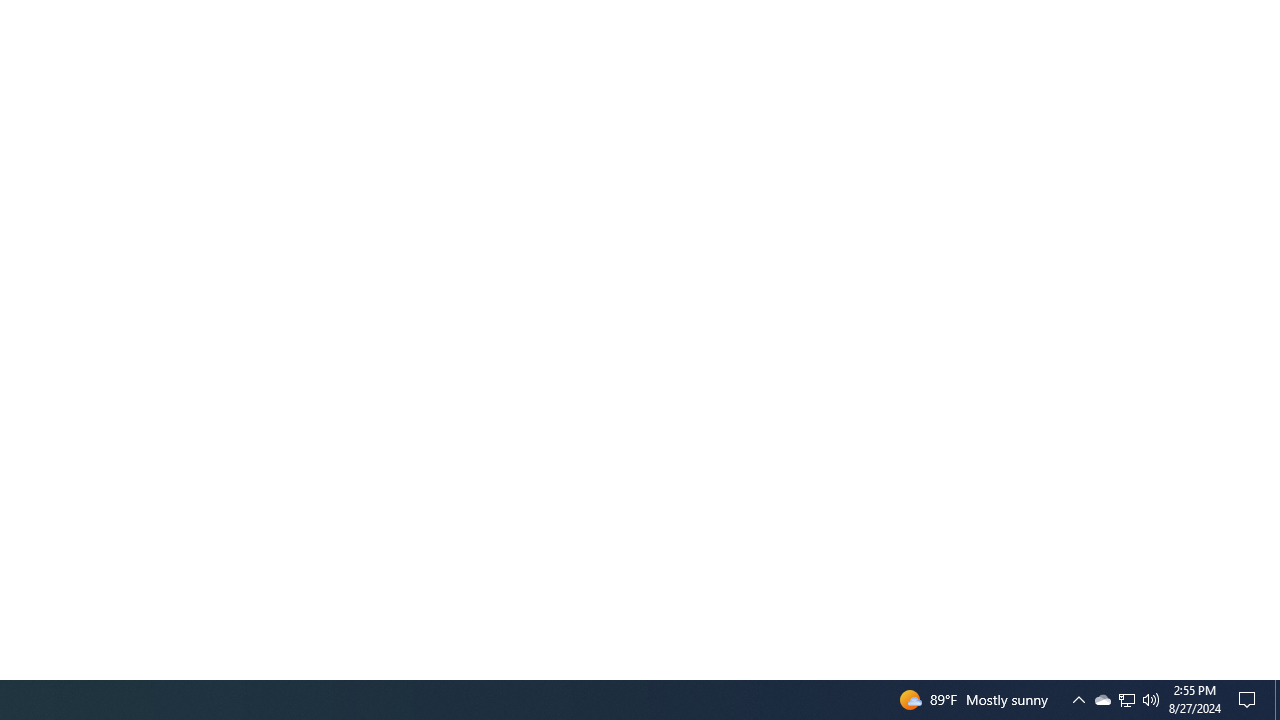 Image resolution: width=1280 pixels, height=720 pixels. What do you see at coordinates (1126, 700) in the screenshot?
I see `Notification Chevron` at bounding box center [1126, 700].